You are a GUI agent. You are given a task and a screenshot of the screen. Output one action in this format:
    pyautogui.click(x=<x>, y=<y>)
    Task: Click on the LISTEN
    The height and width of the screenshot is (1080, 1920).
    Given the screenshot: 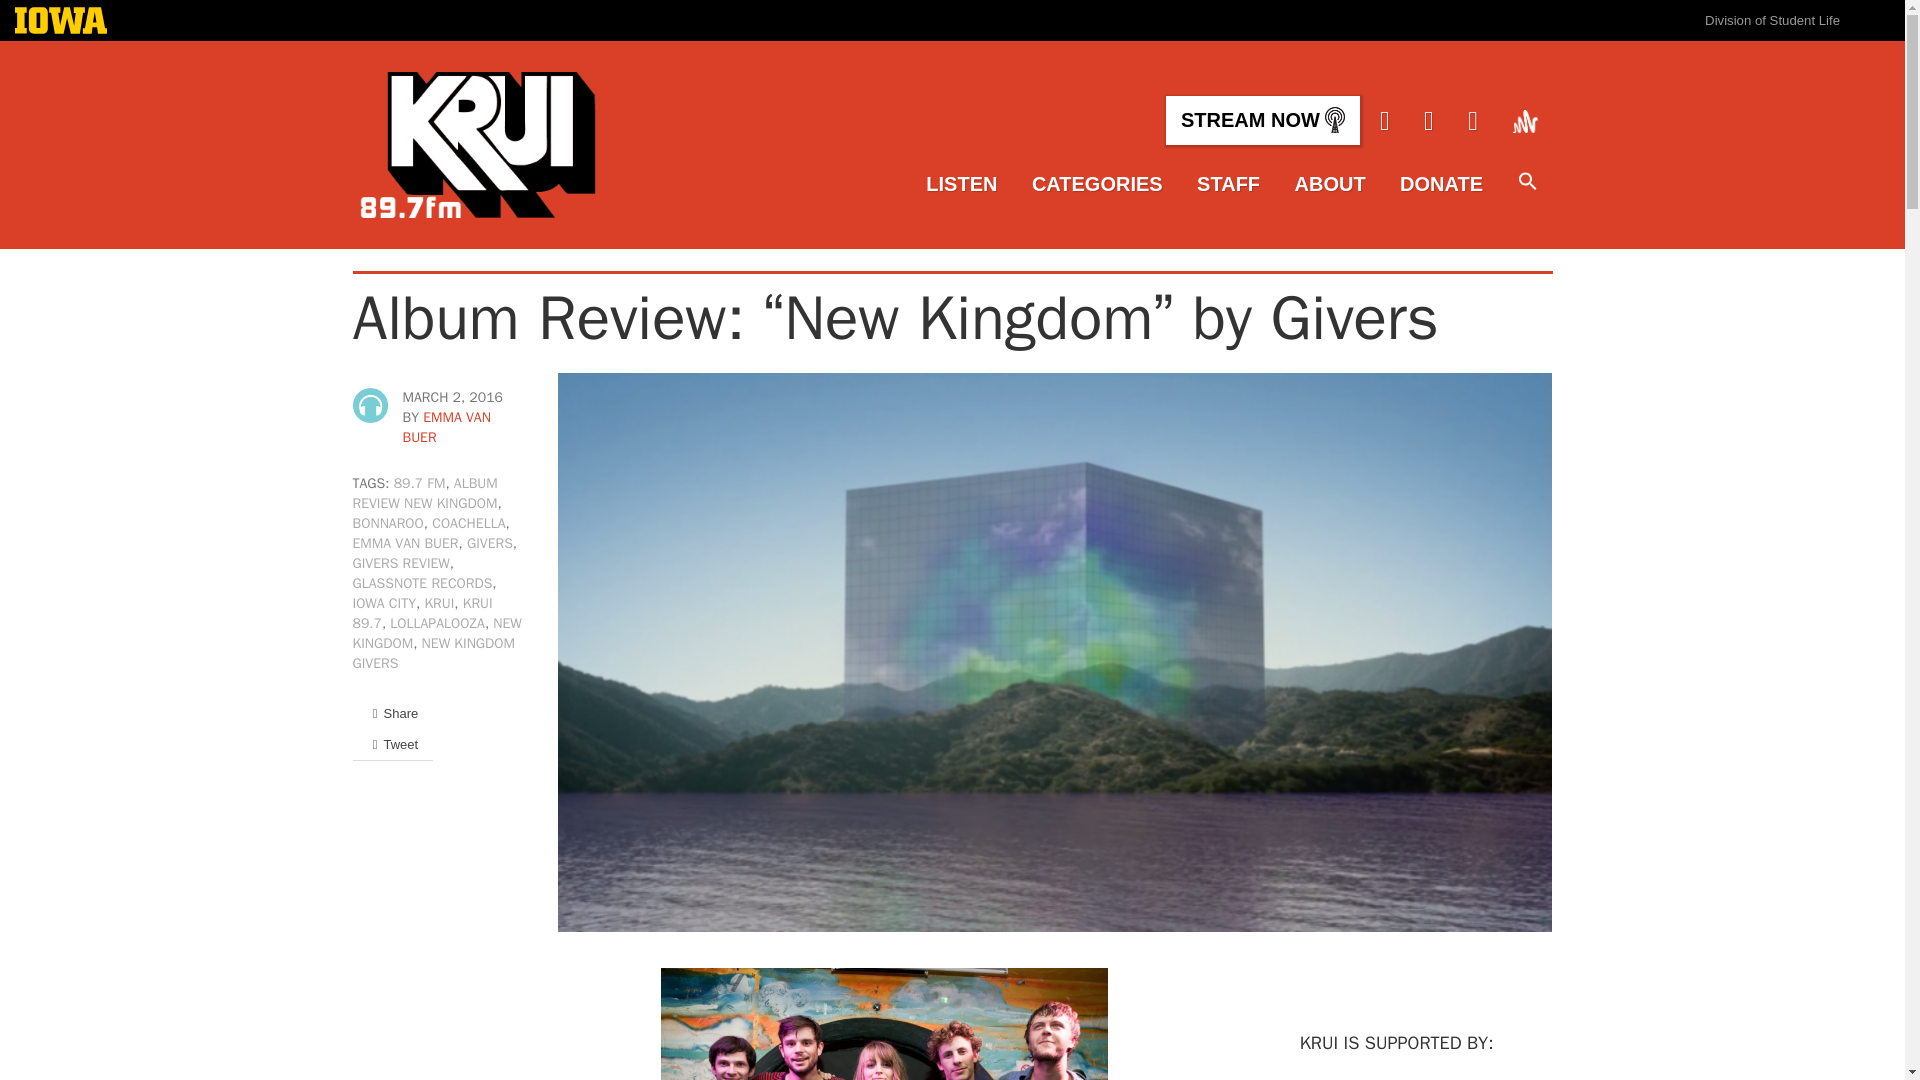 What is the action you would take?
    pyautogui.click(x=960, y=184)
    